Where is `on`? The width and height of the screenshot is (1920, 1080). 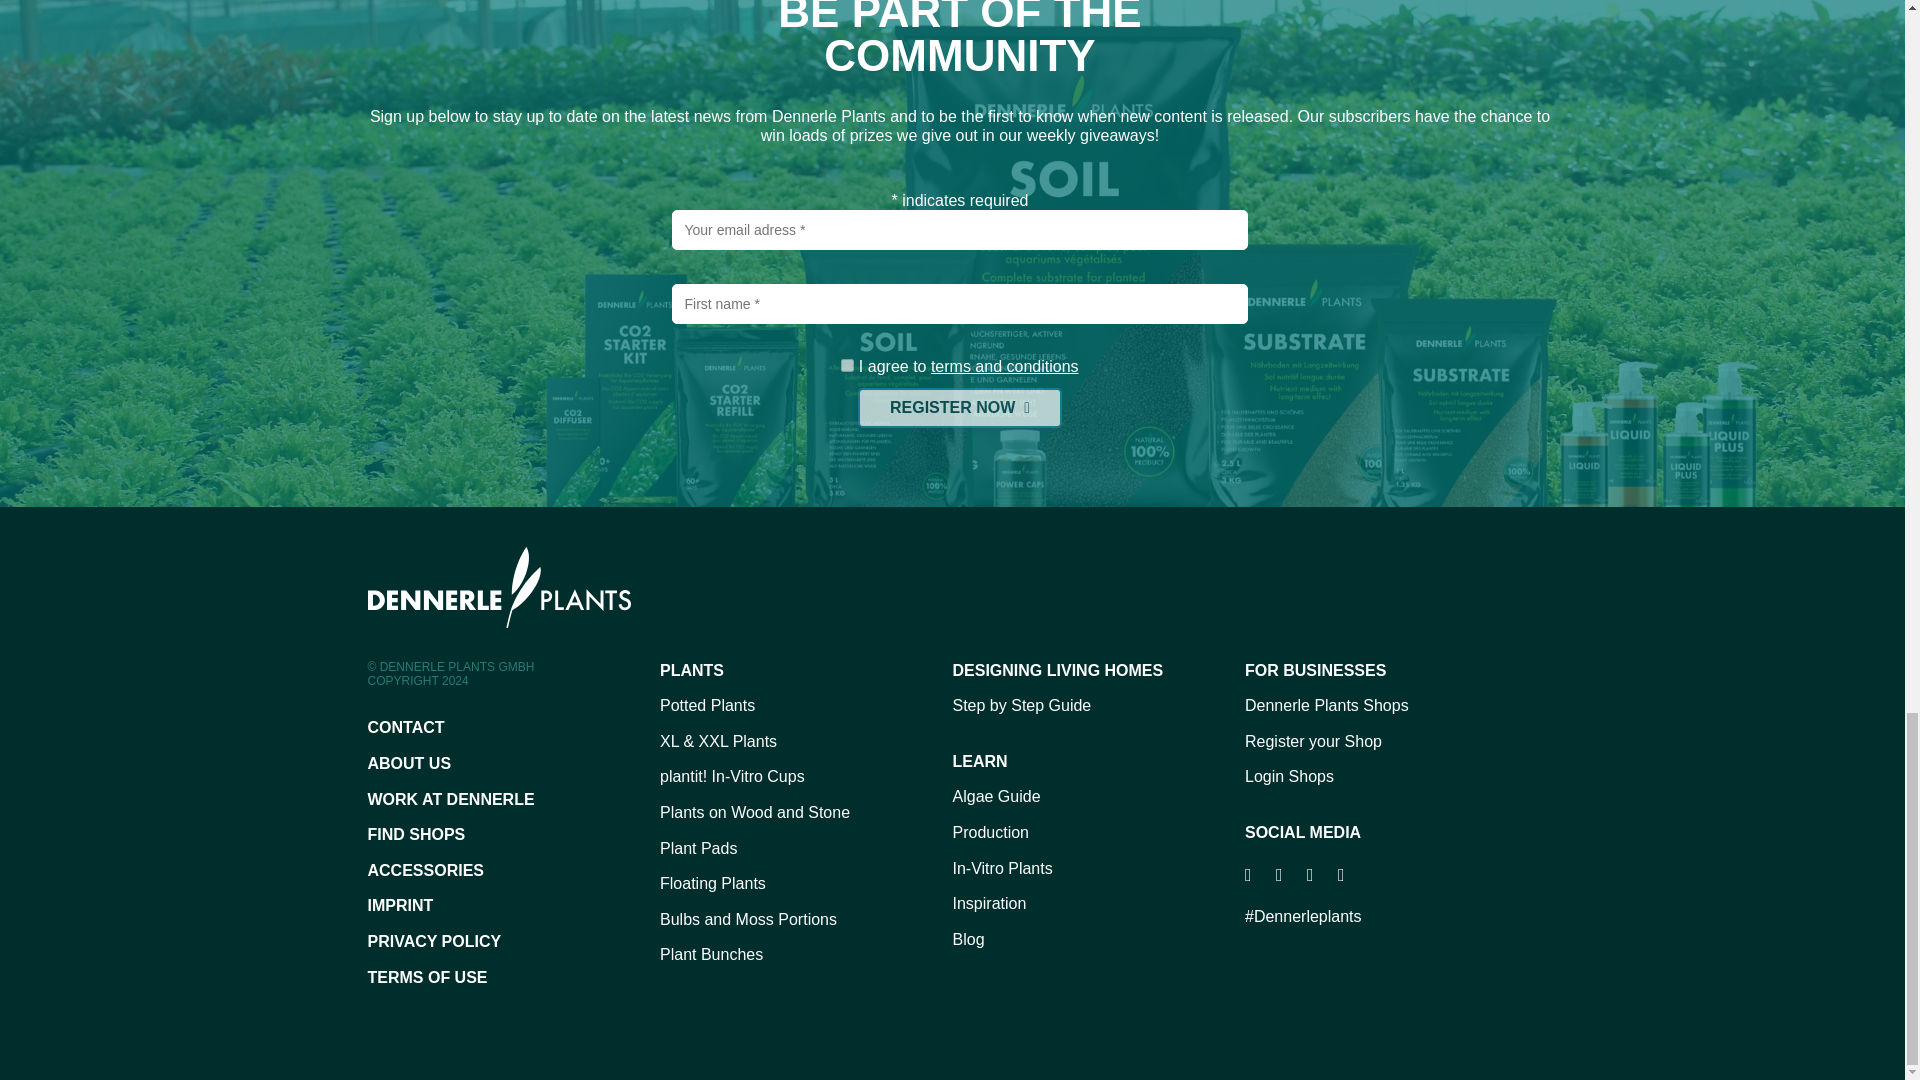 on is located at coordinates (847, 364).